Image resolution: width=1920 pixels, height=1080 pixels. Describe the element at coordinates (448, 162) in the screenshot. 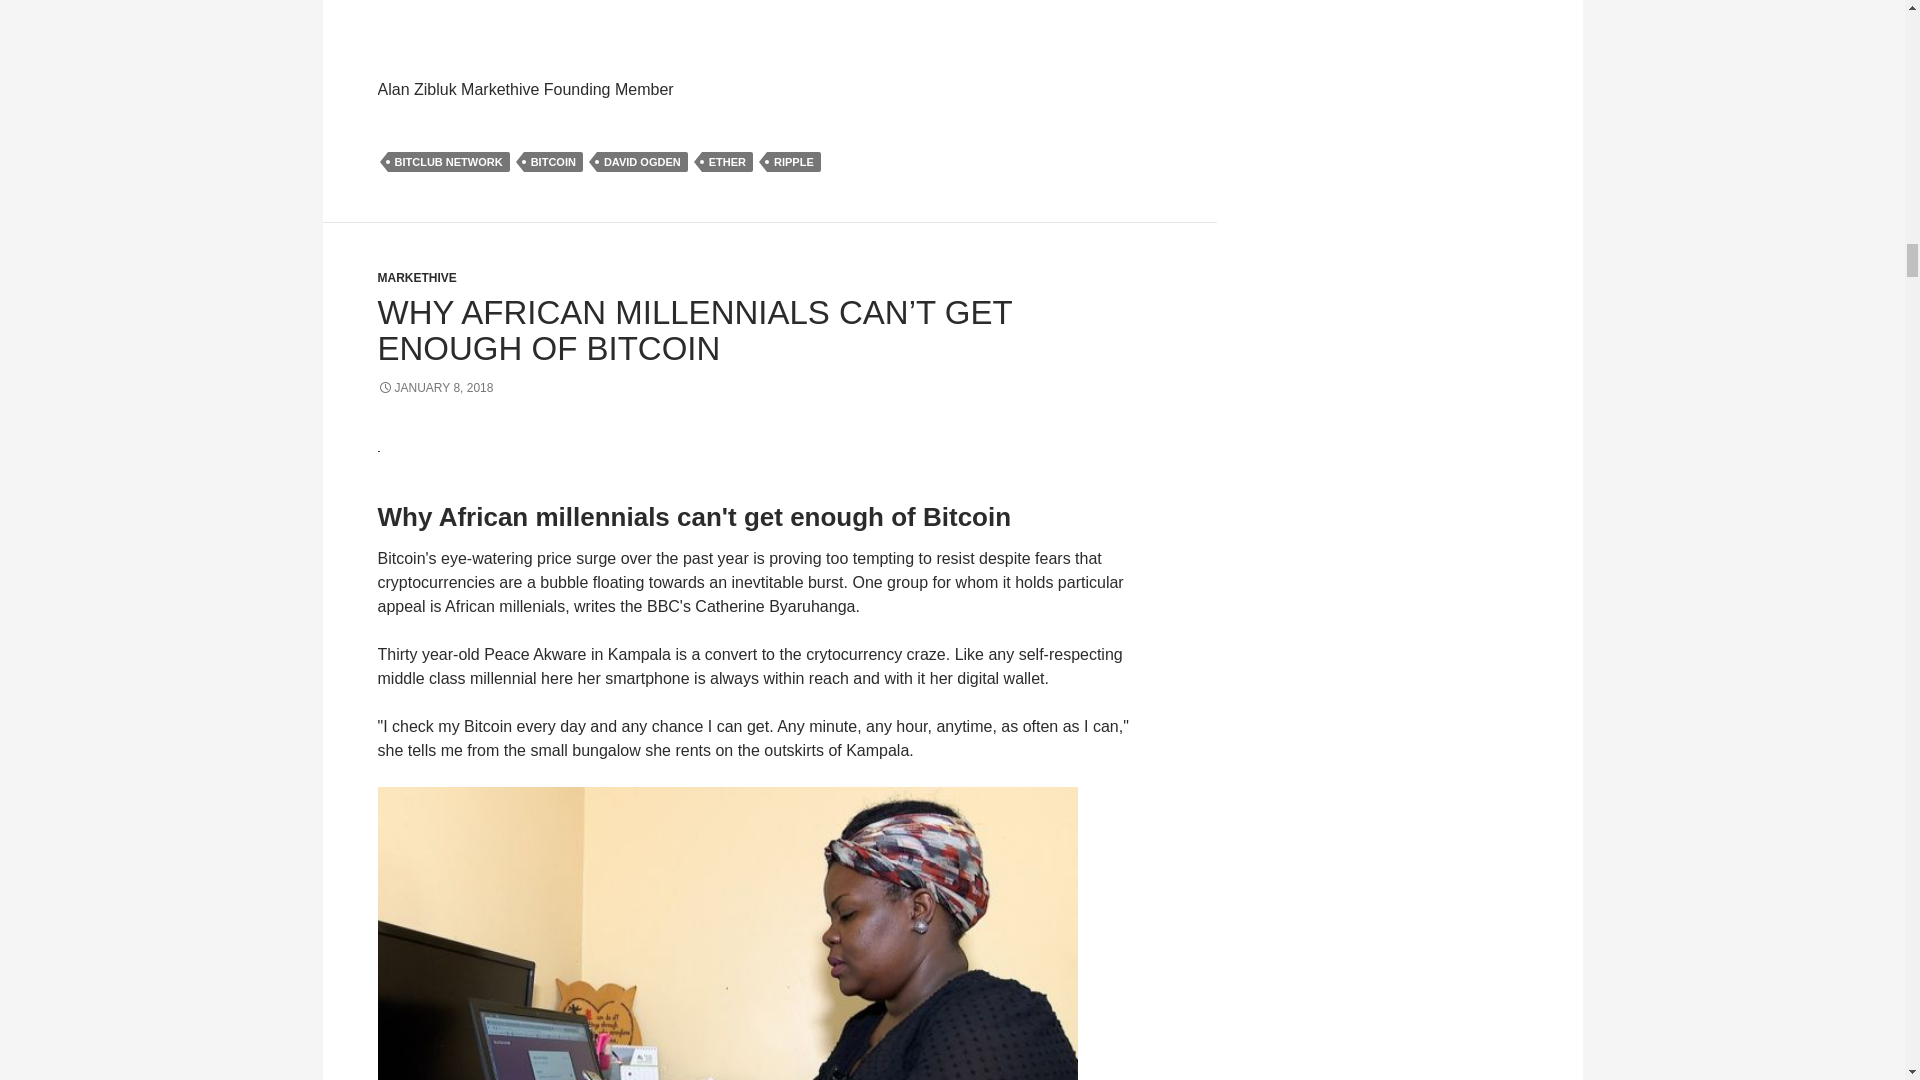

I see `BITCLUB NETWORK` at that location.